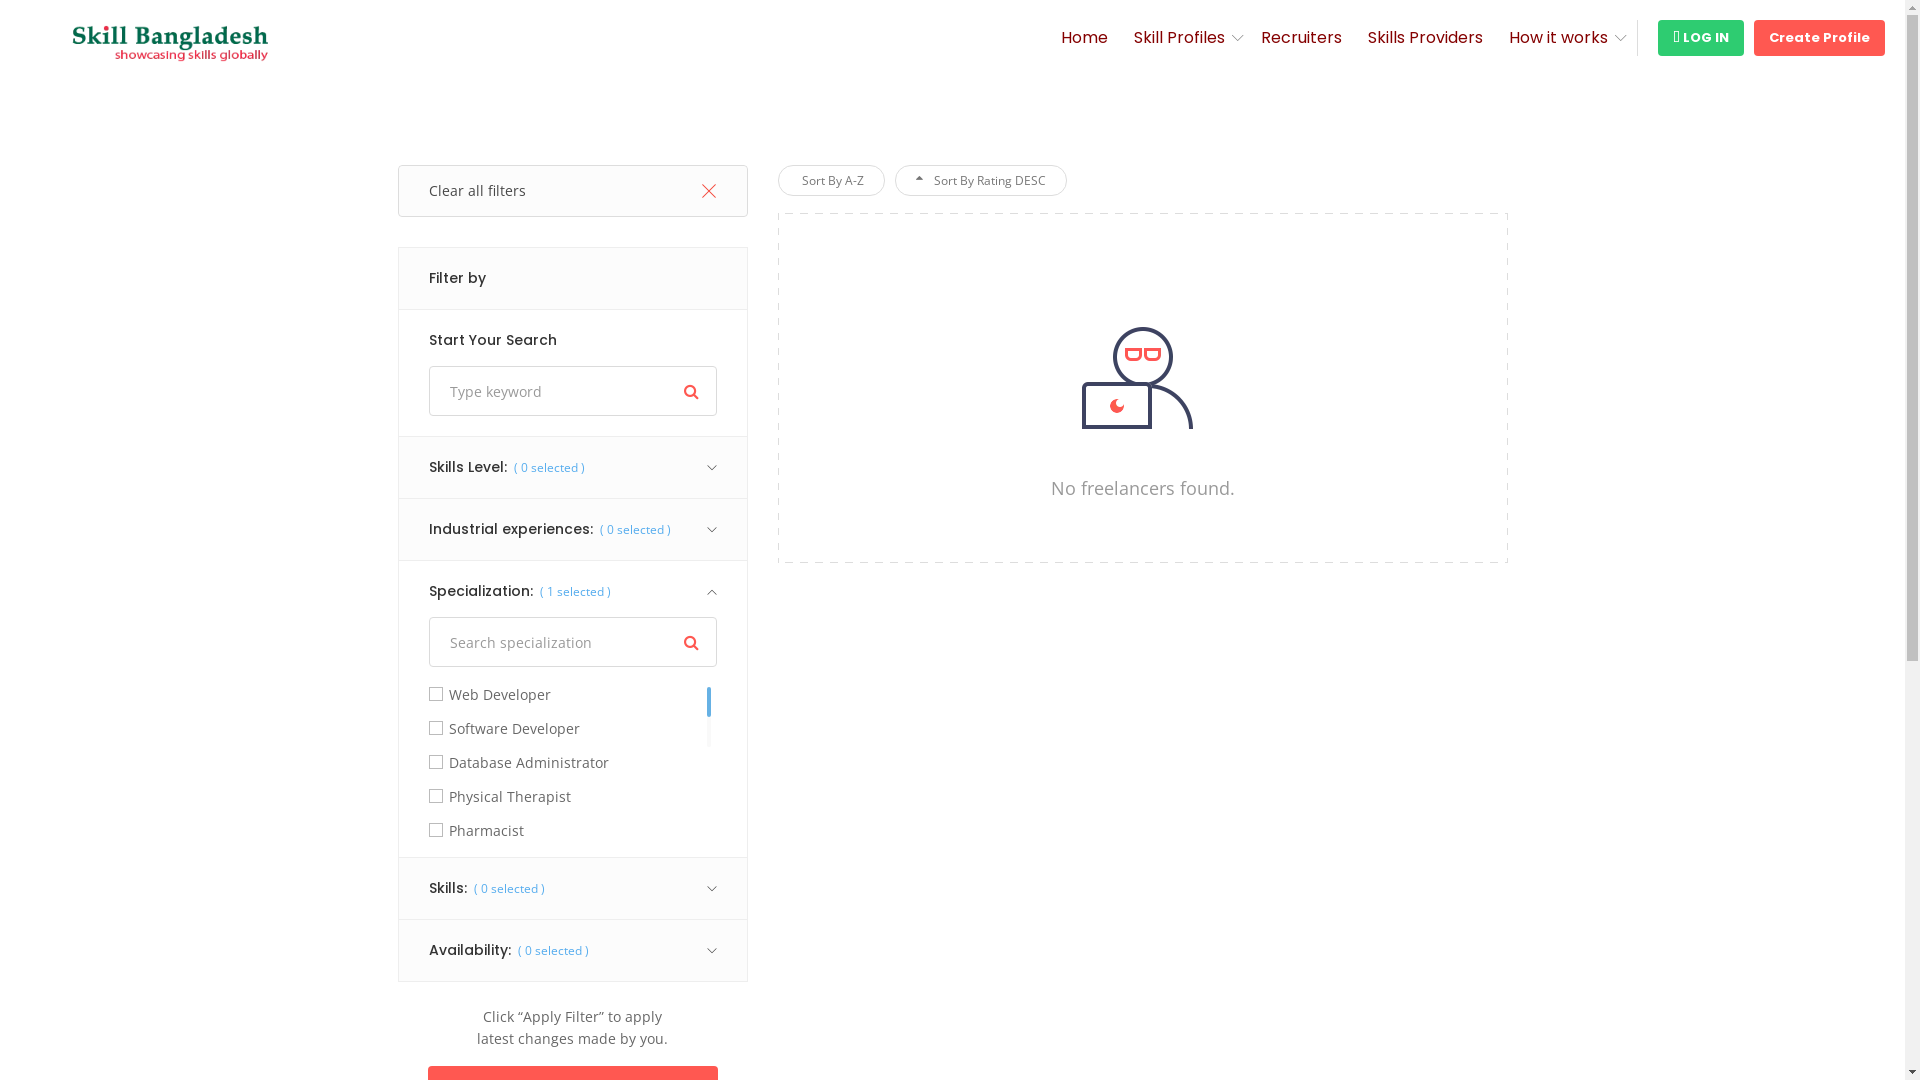 The height and width of the screenshot is (1080, 1920). Describe the element at coordinates (1302, 38) in the screenshot. I see `Recruiters` at that location.